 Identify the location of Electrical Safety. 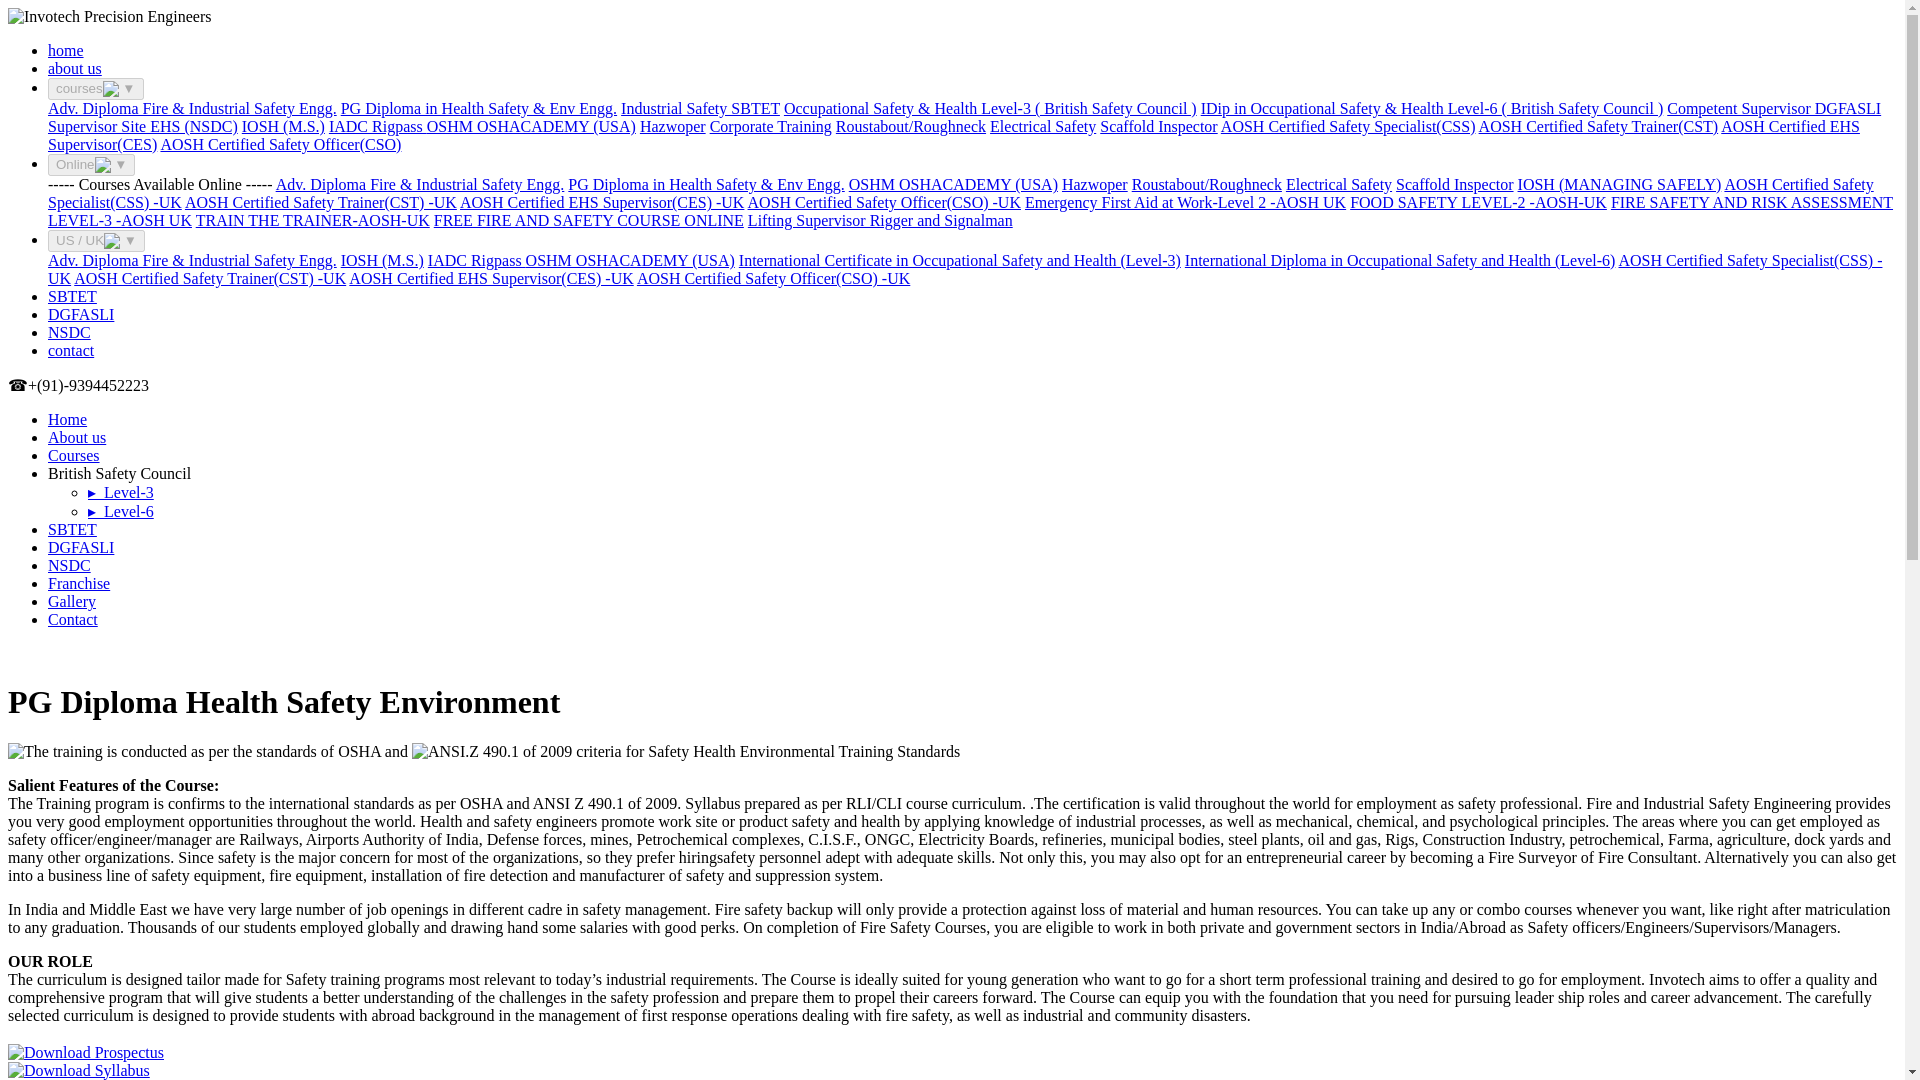
(1339, 184).